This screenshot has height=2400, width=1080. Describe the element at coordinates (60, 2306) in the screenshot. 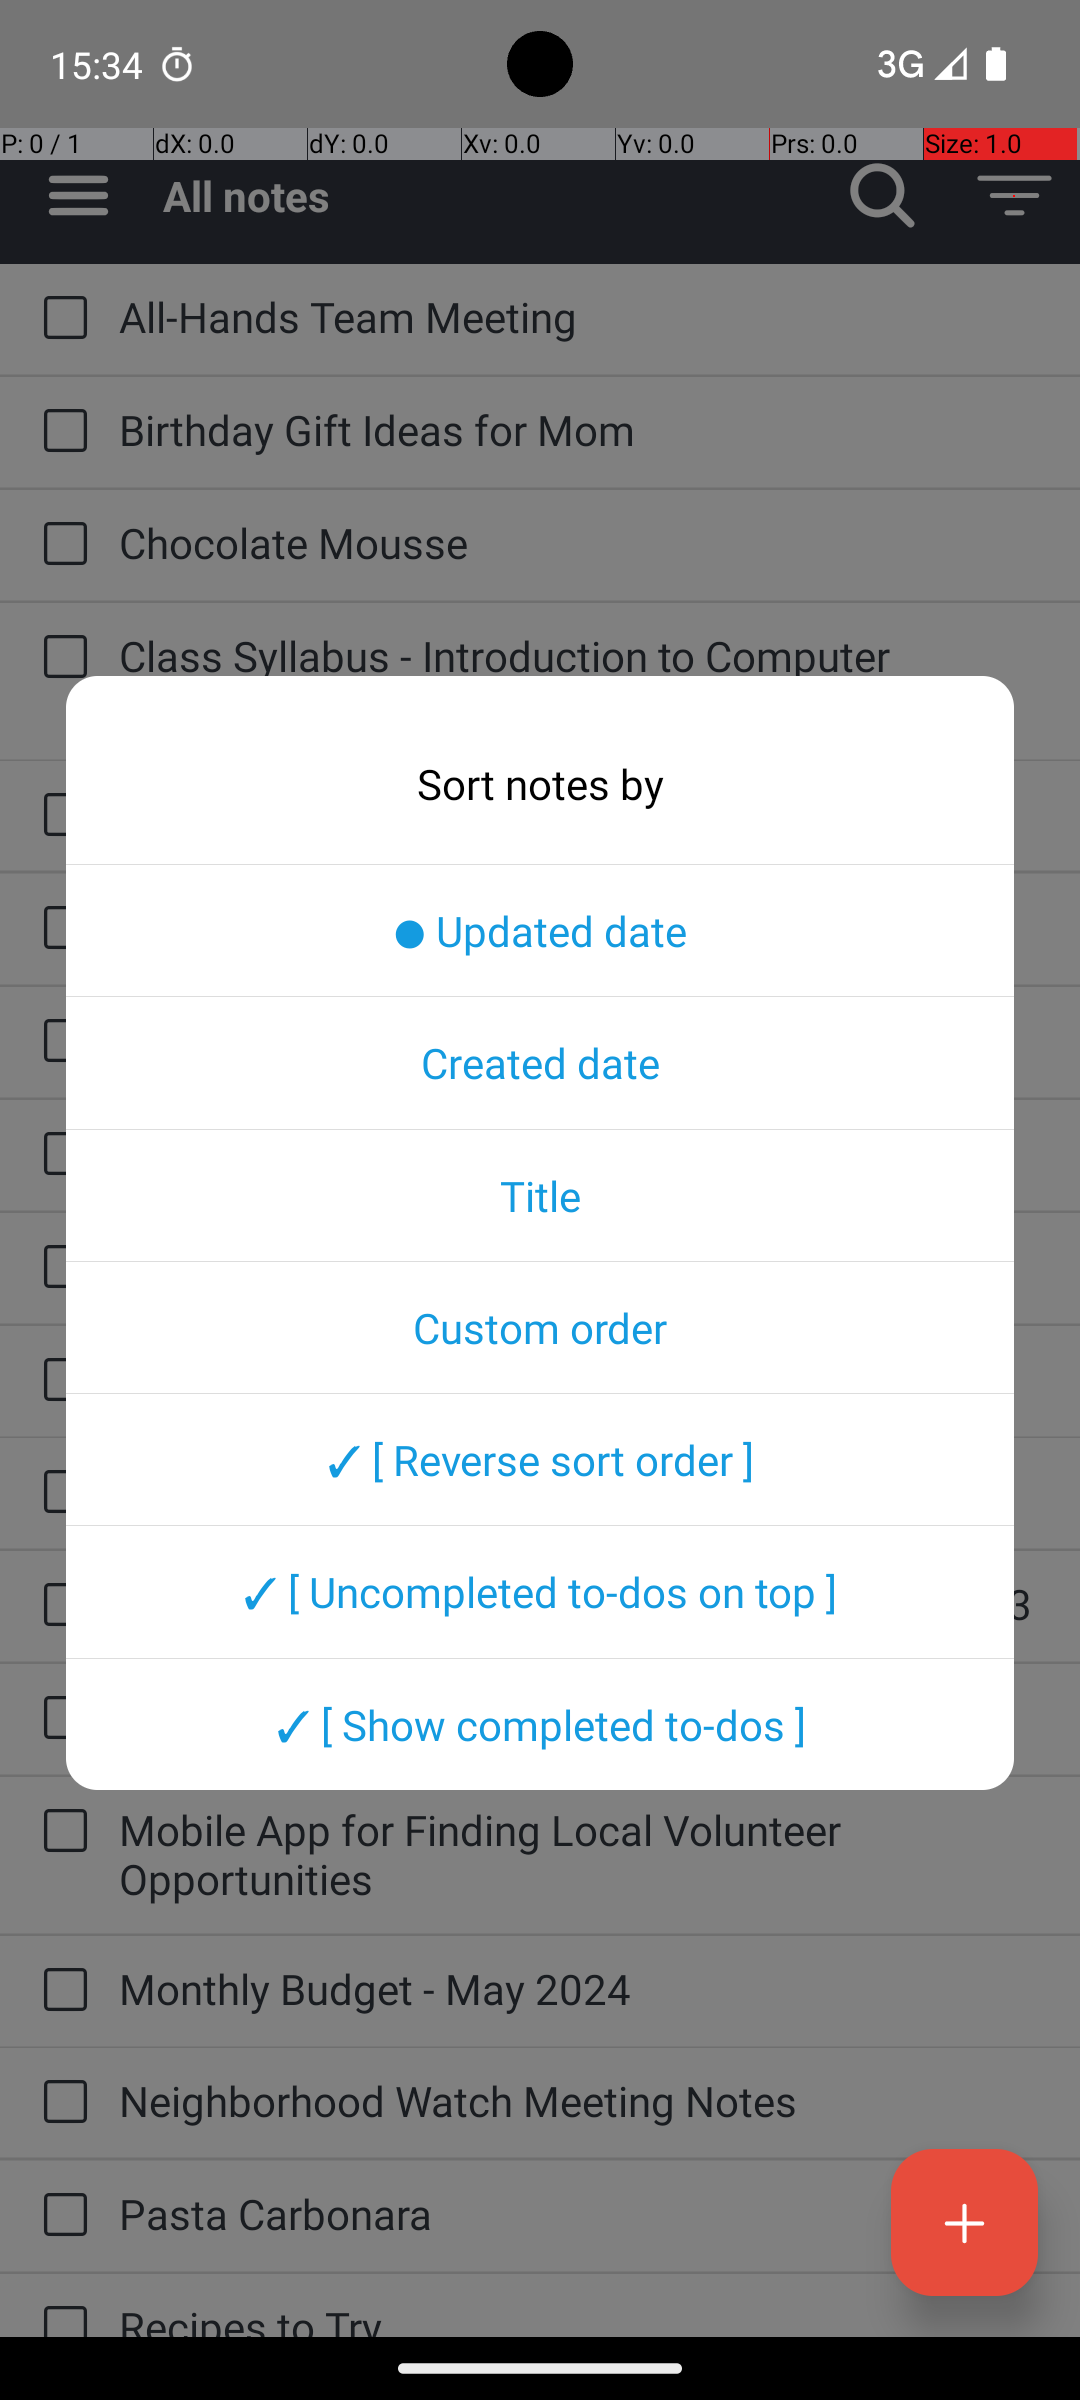

I see `to-do: Recipes to Try` at that location.